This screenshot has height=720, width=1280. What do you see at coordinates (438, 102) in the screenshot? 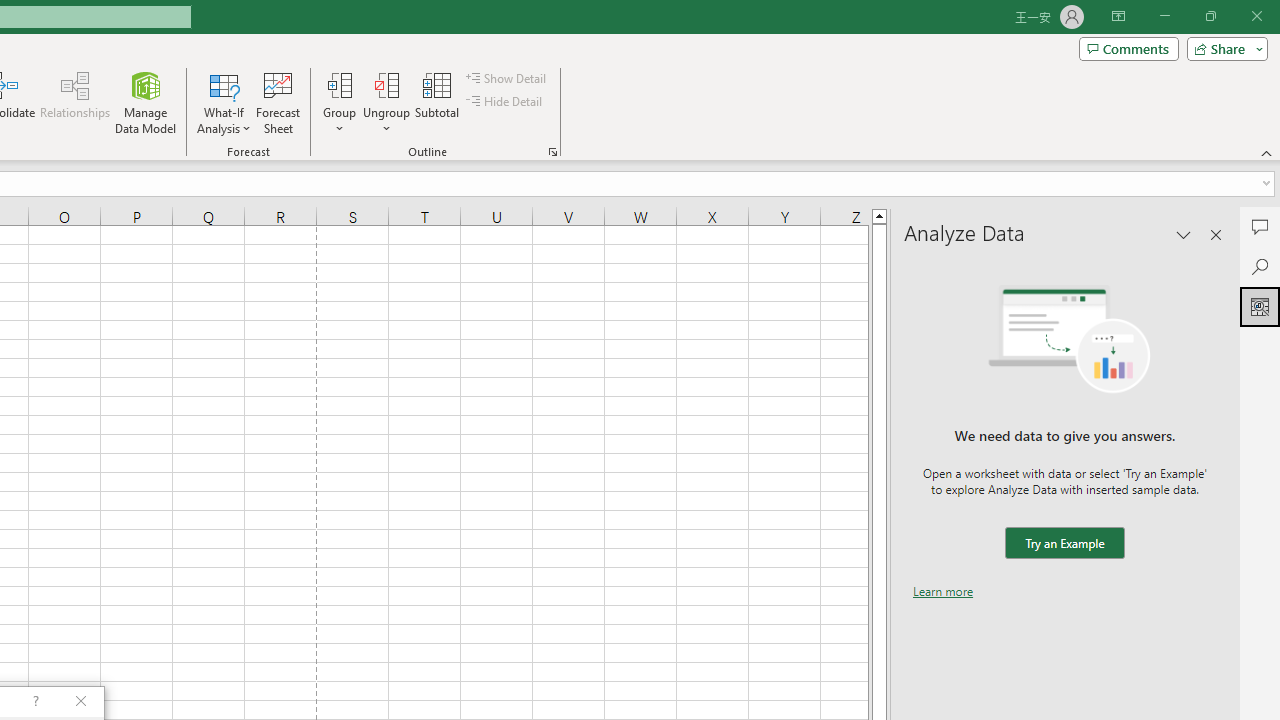
I see `Subtotal` at bounding box center [438, 102].